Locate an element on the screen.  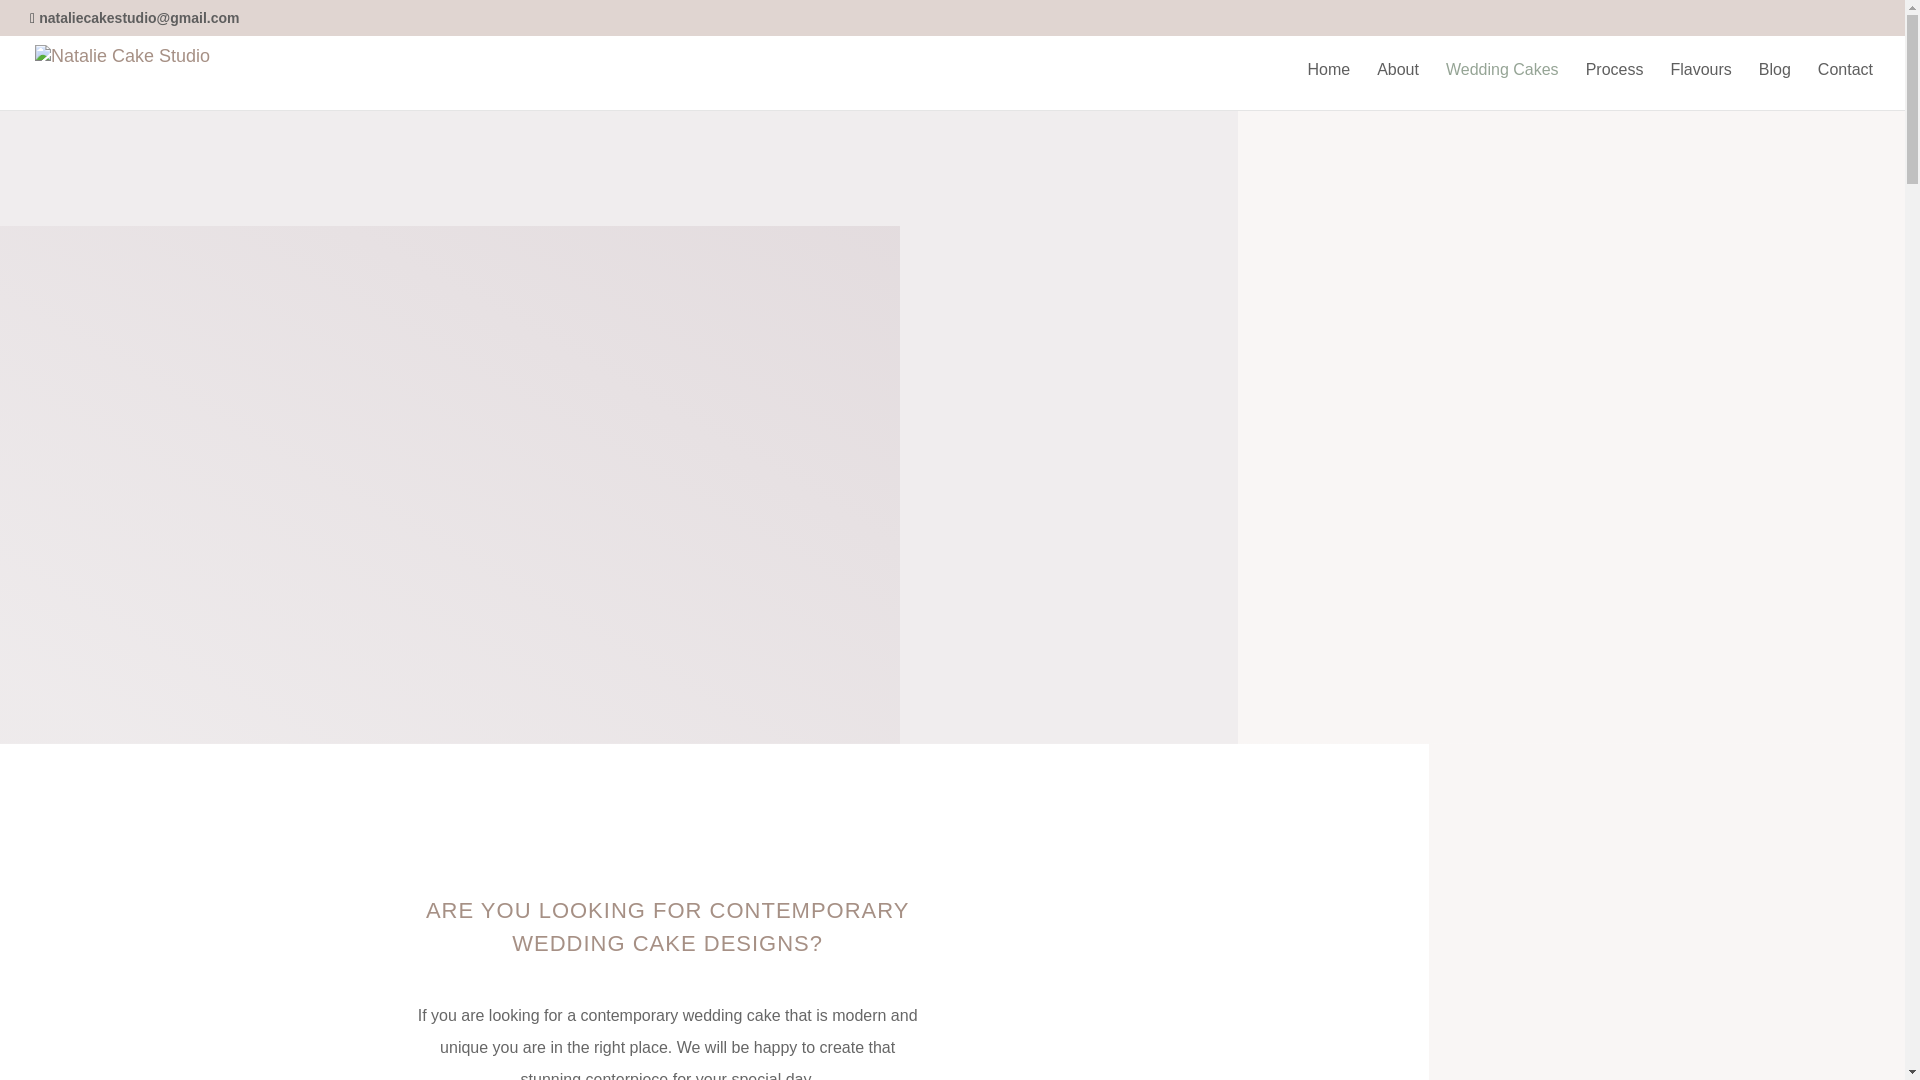
Process is located at coordinates (1614, 86).